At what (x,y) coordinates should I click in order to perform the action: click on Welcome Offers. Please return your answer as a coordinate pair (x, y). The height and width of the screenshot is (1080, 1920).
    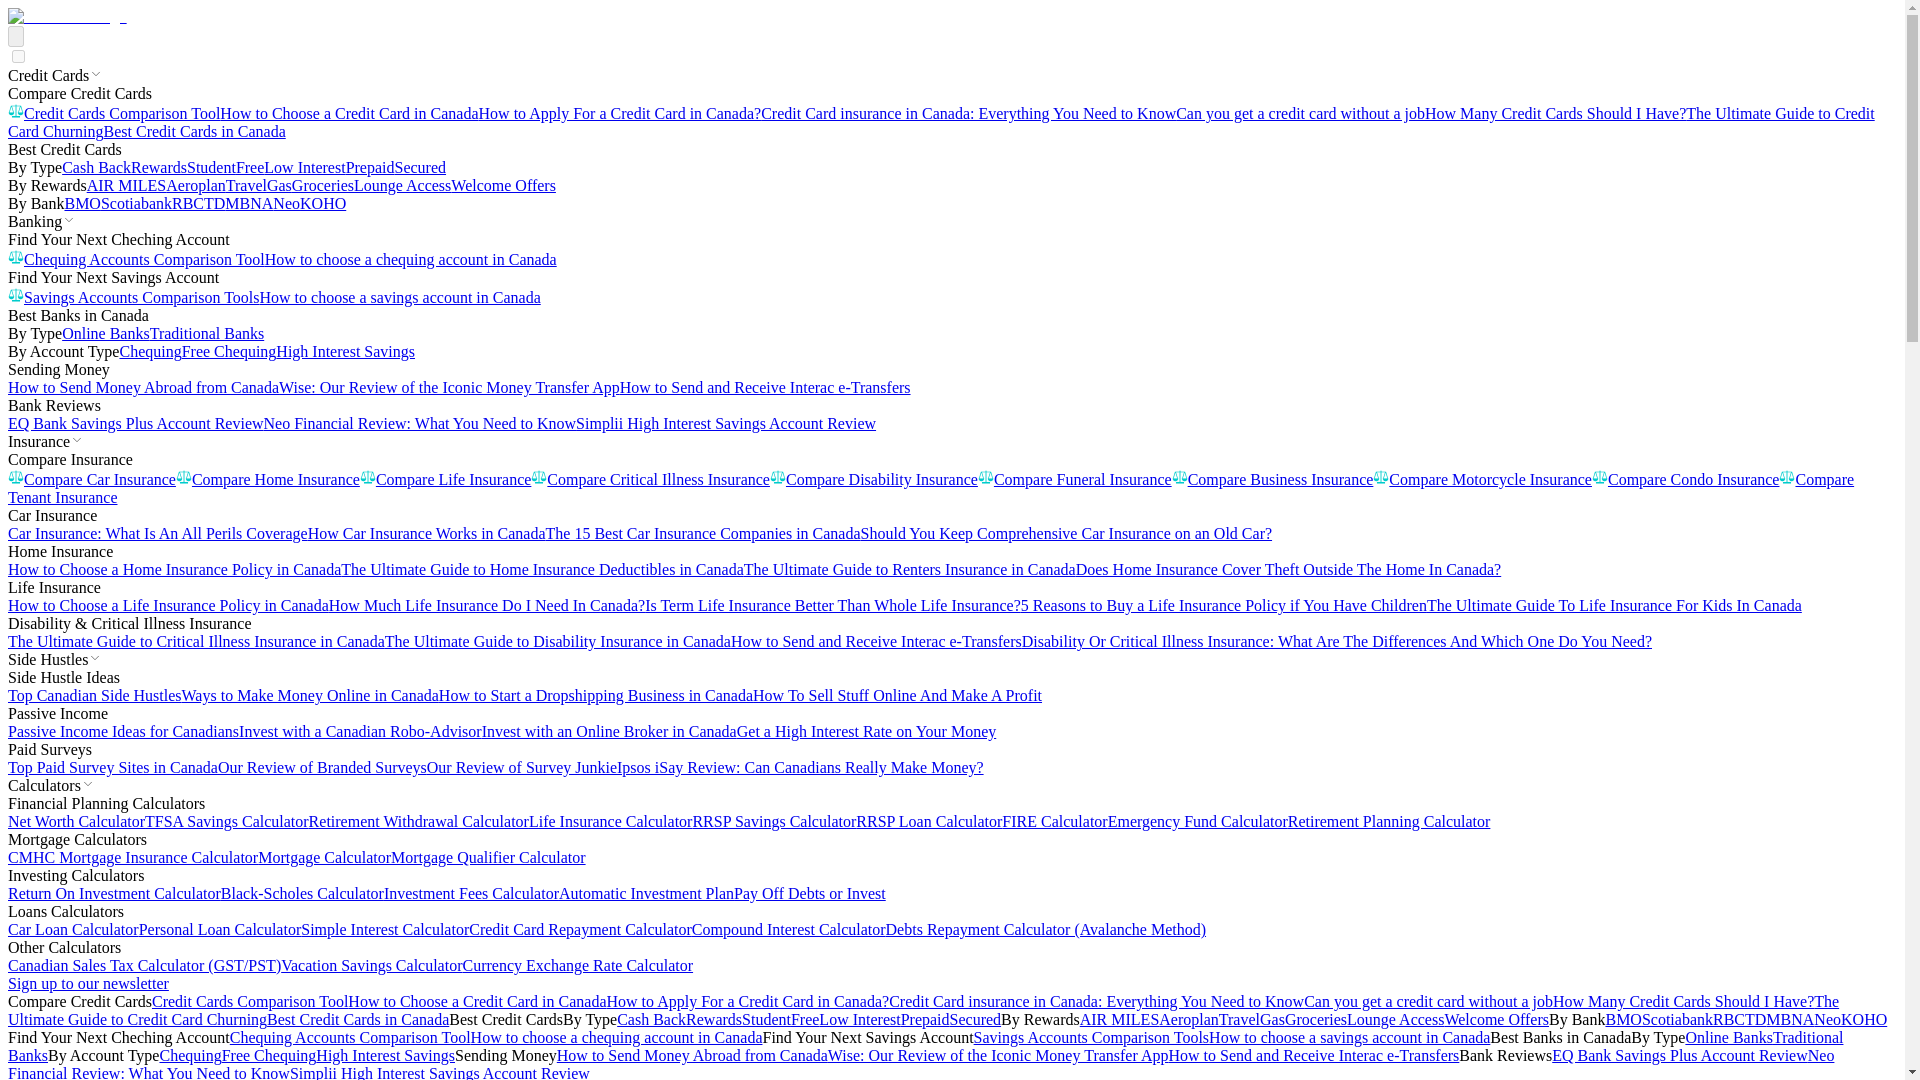
    Looking at the image, I should click on (504, 186).